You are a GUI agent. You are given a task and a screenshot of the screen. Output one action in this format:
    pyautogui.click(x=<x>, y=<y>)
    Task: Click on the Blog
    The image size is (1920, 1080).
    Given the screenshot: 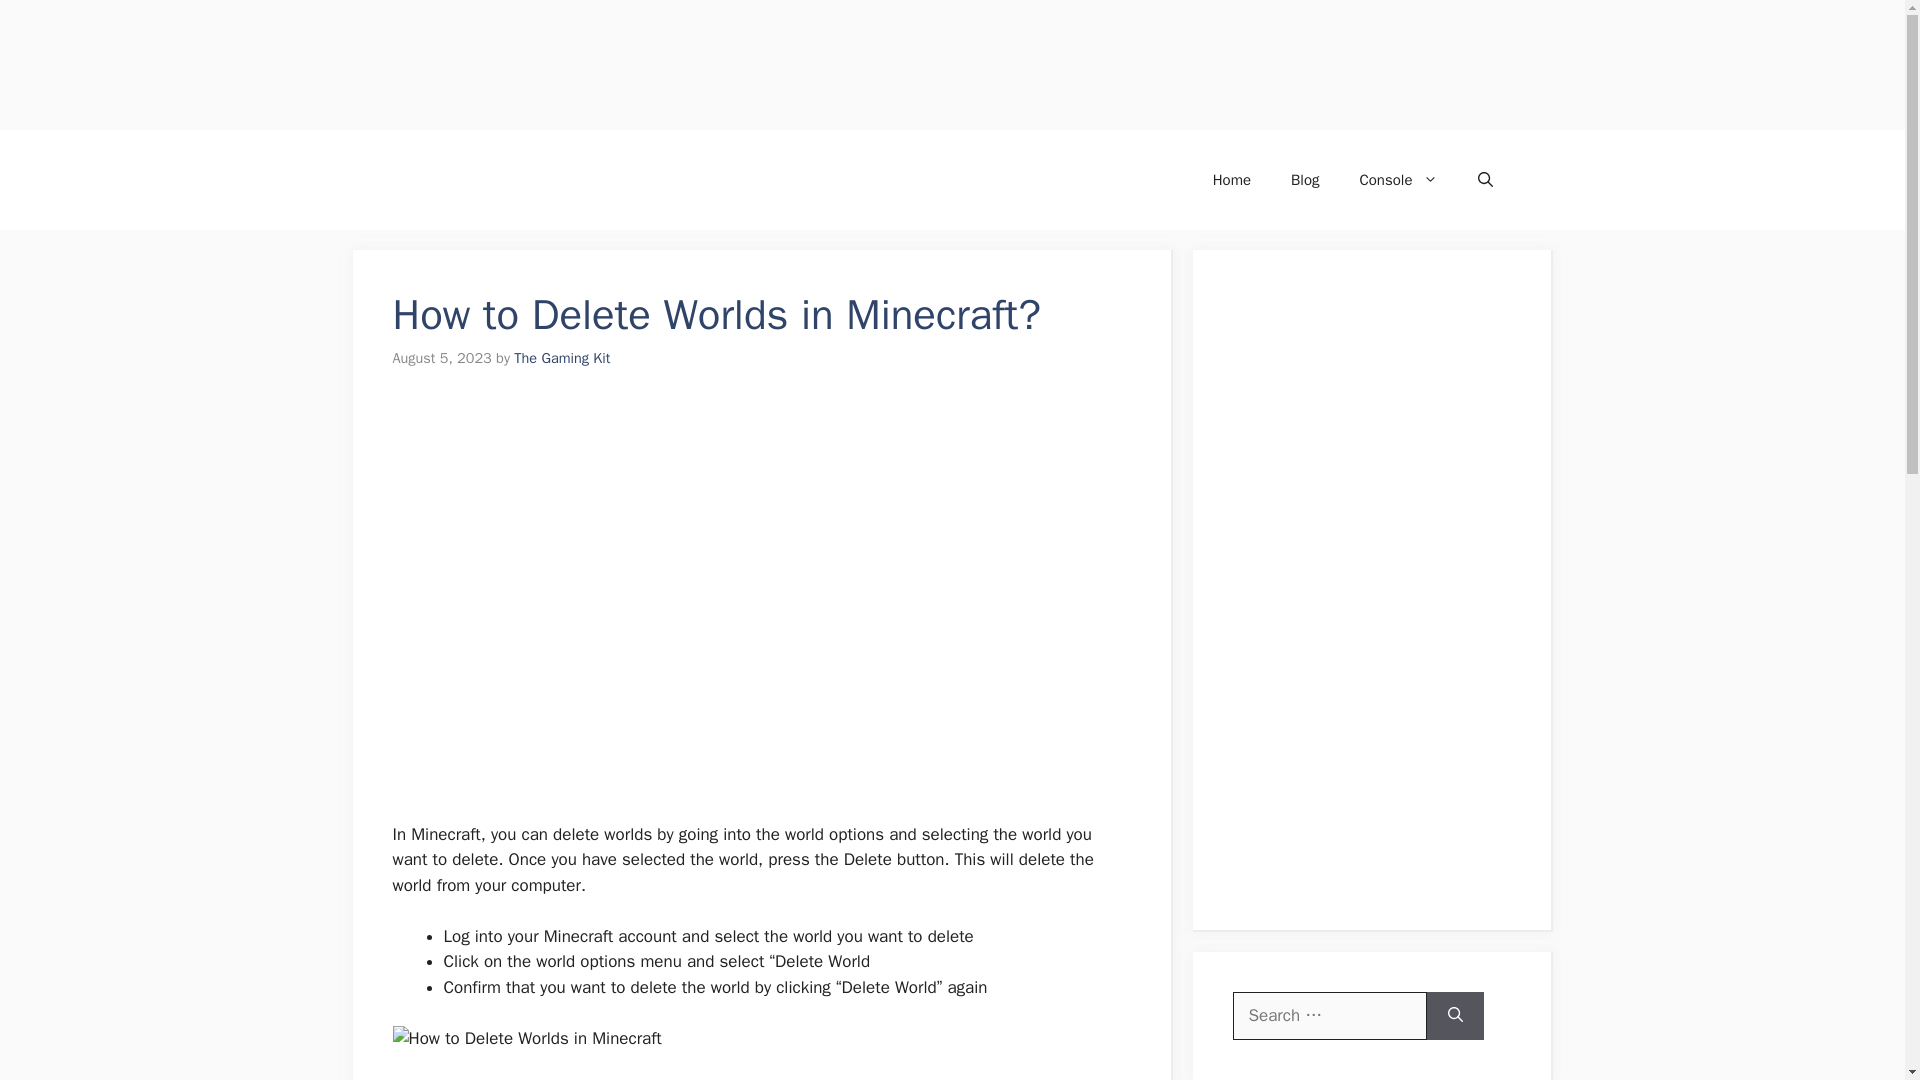 What is the action you would take?
    pyautogui.click(x=1304, y=180)
    